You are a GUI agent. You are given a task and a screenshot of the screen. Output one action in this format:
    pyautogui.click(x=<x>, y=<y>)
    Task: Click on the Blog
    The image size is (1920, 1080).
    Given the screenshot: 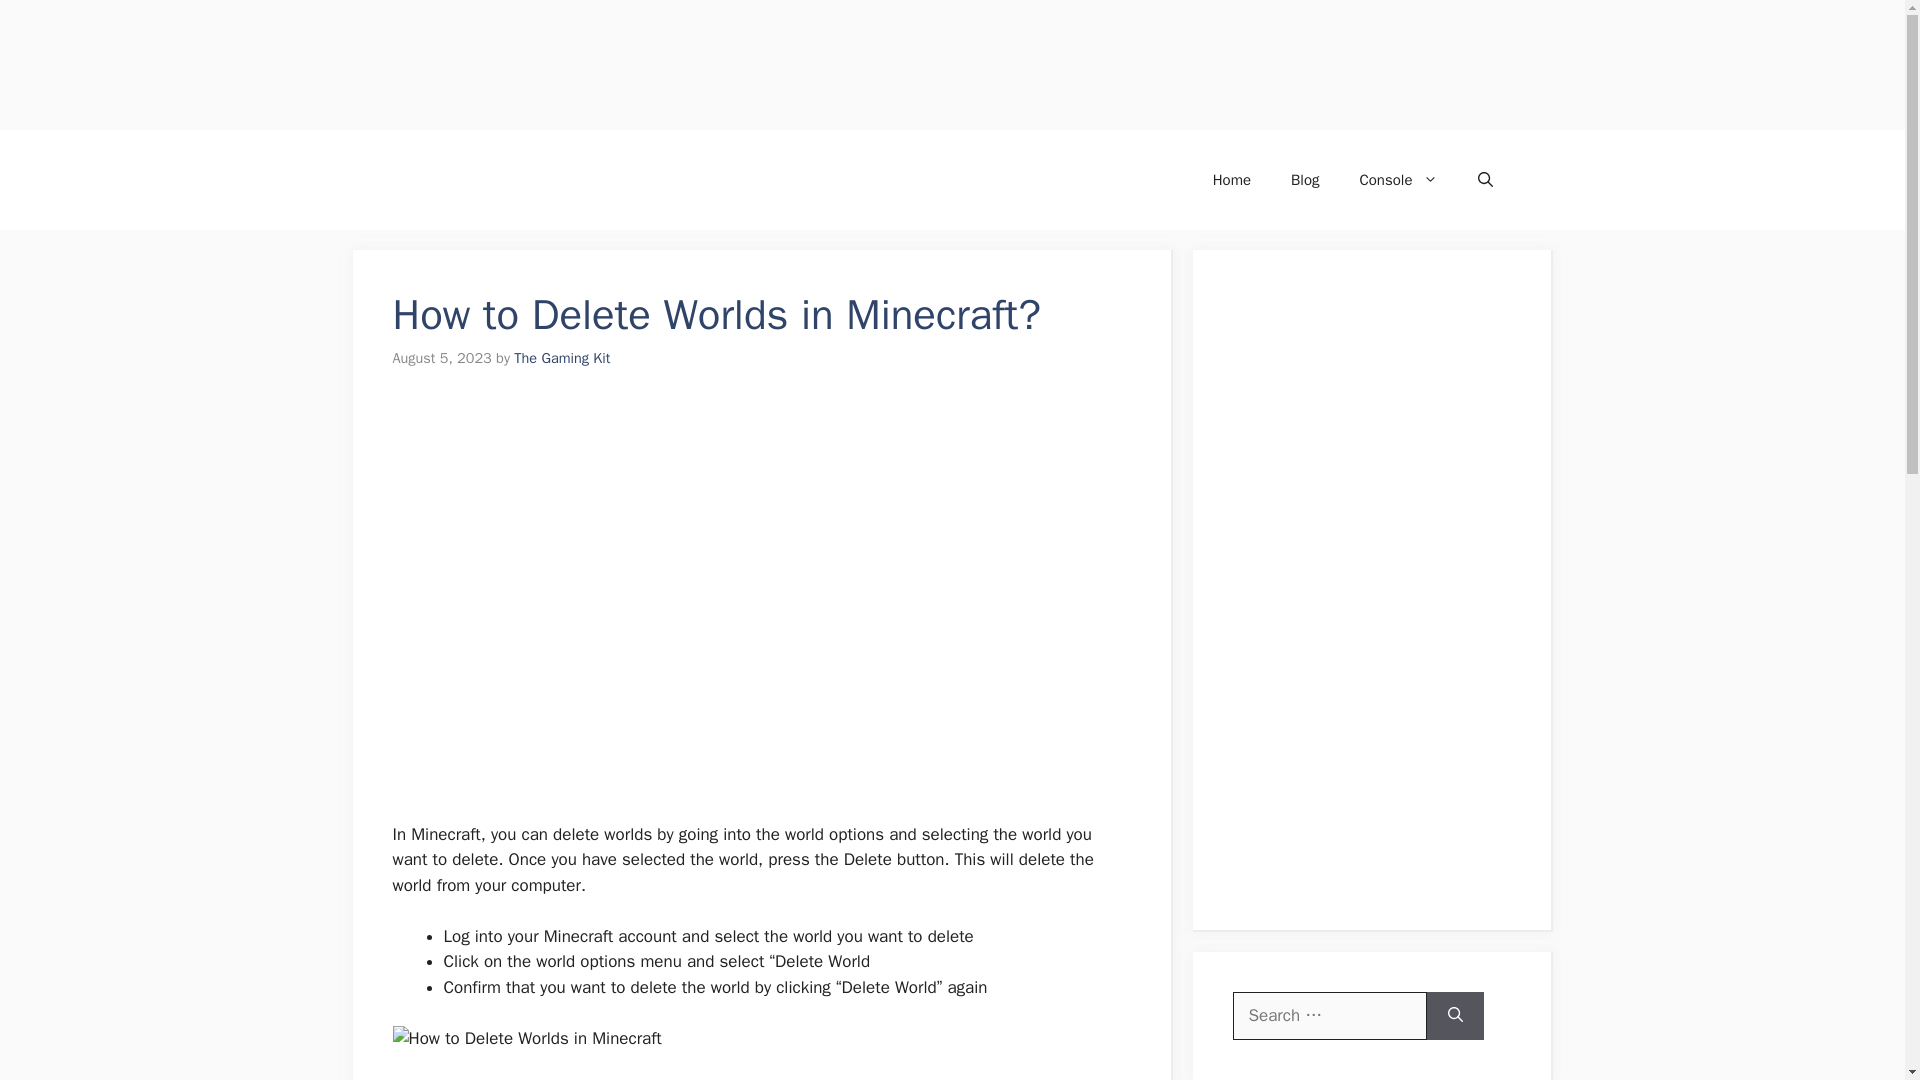 What is the action you would take?
    pyautogui.click(x=1304, y=180)
    